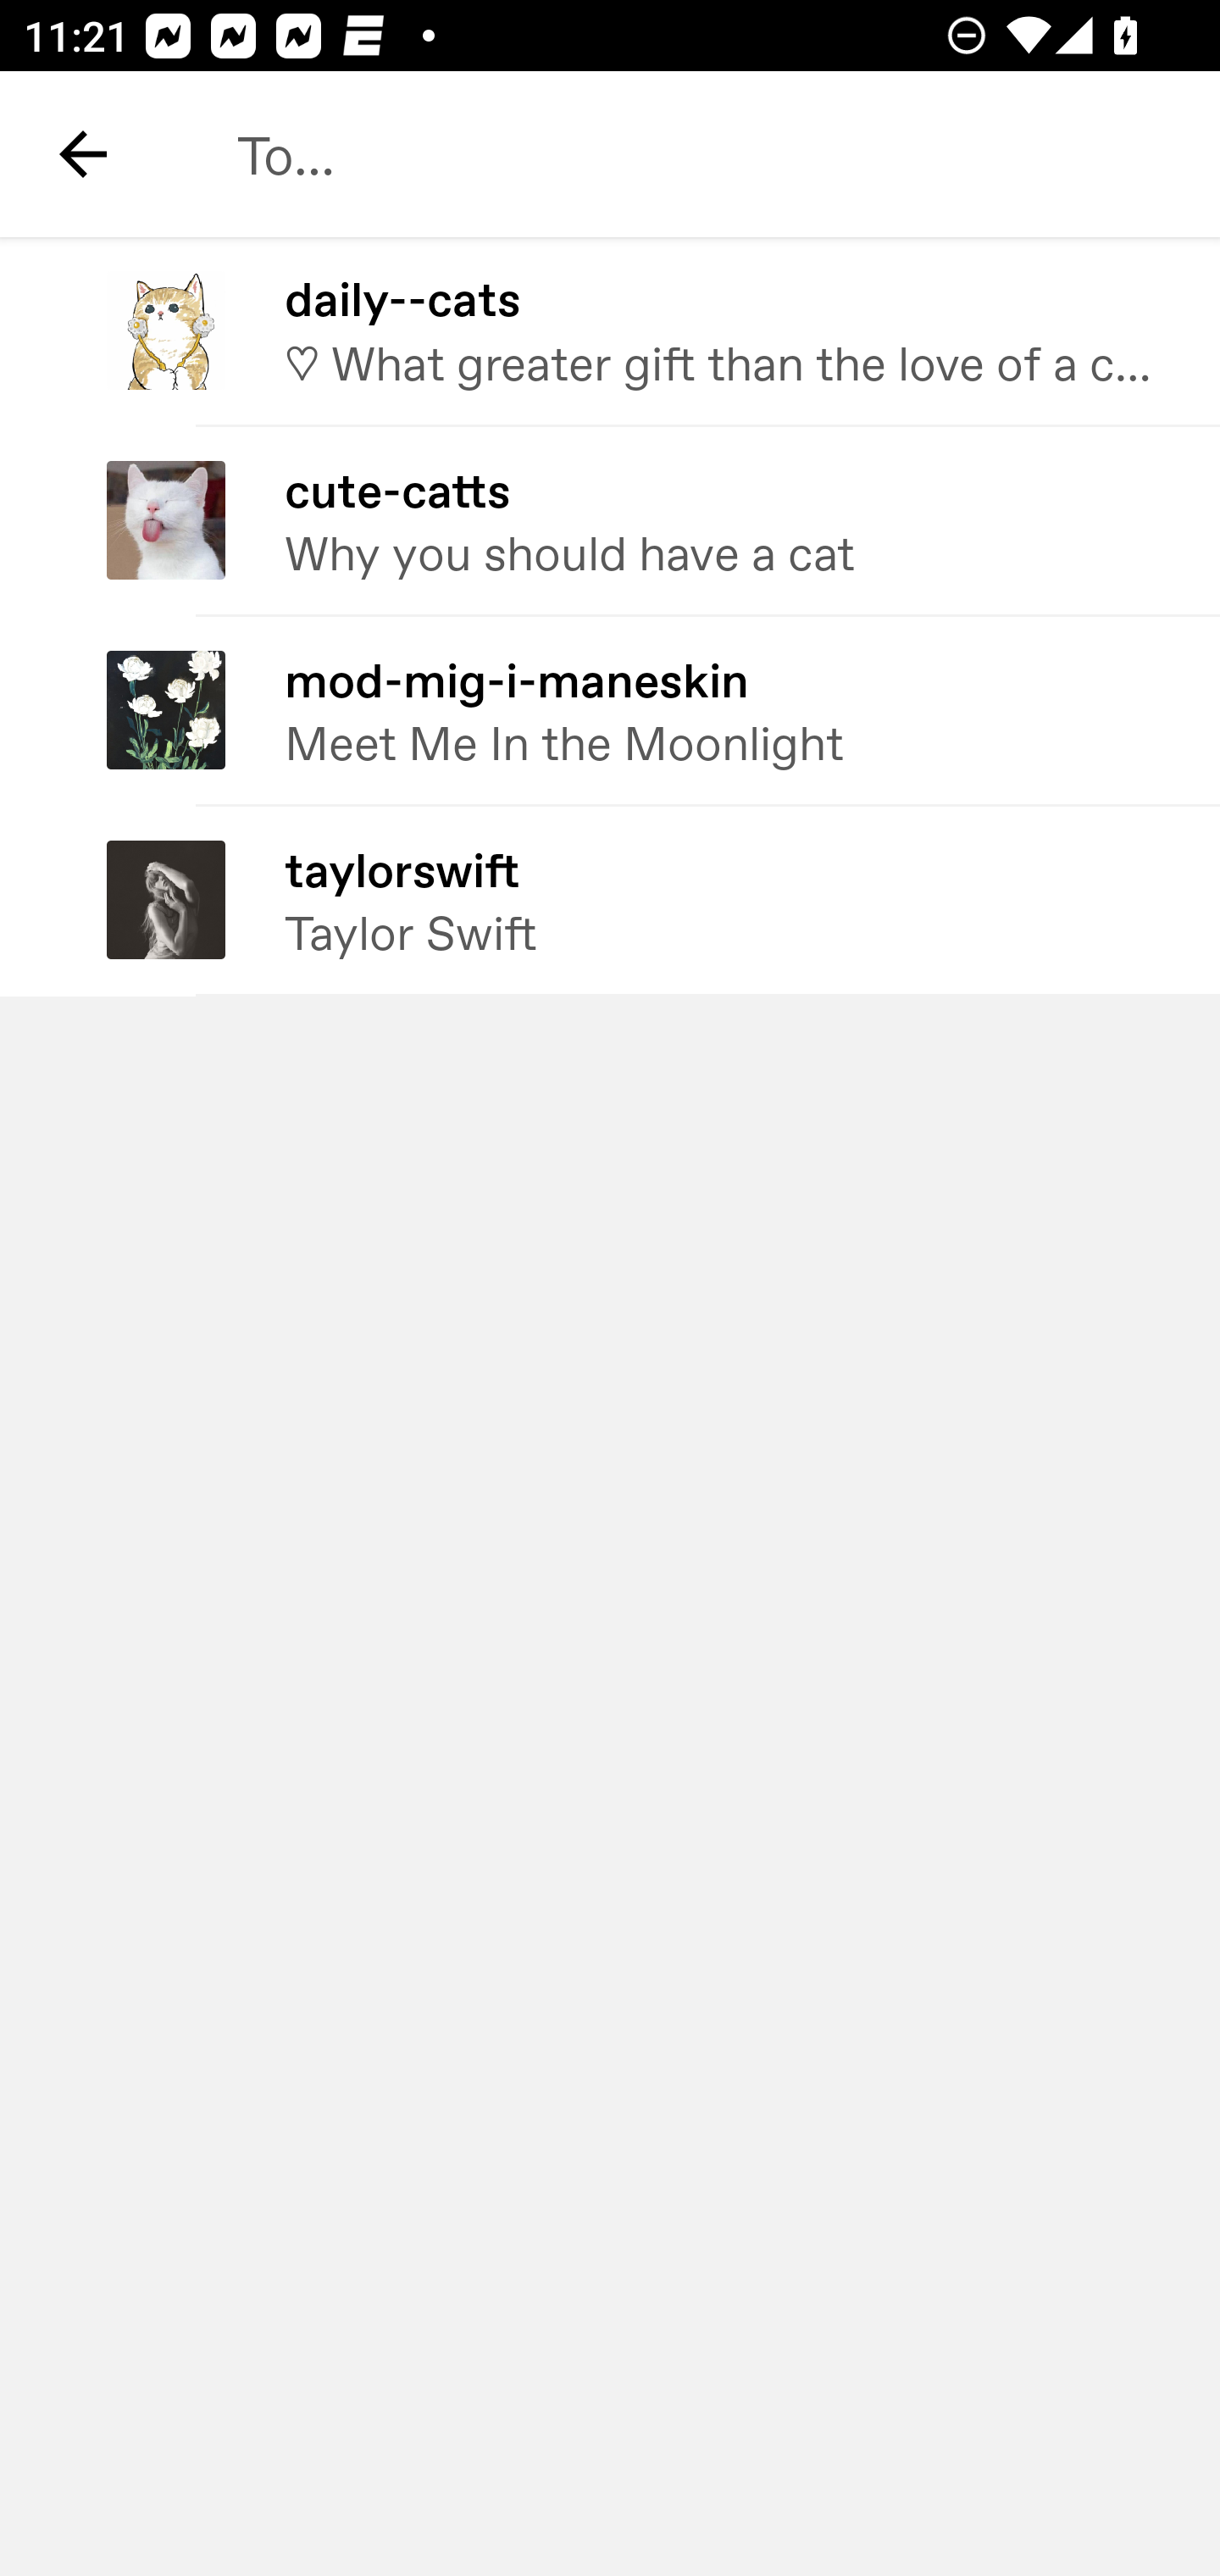 This screenshot has width=1220, height=2576. What do you see at coordinates (610, 710) in the screenshot?
I see `mod-mig-i-maneskin Meet Me In the Moonlight` at bounding box center [610, 710].